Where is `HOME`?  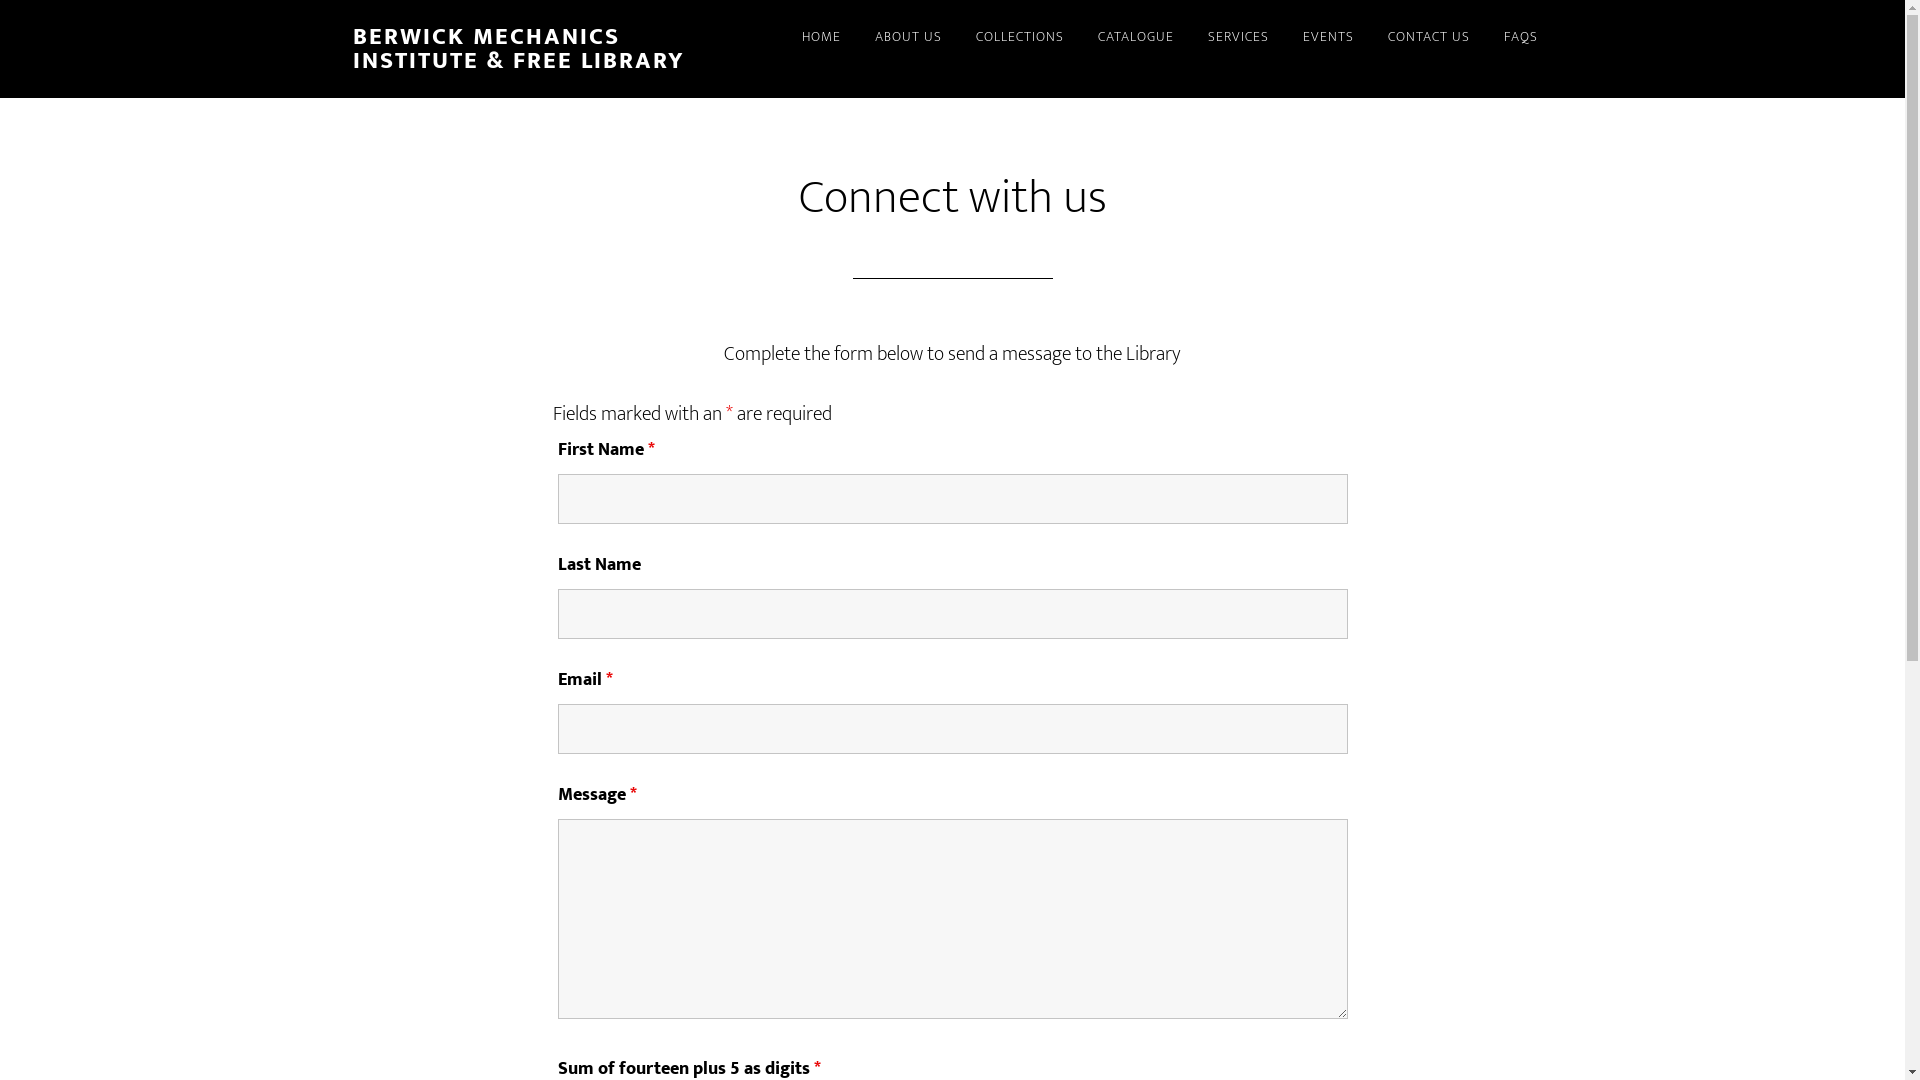 HOME is located at coordinates (820, 38).